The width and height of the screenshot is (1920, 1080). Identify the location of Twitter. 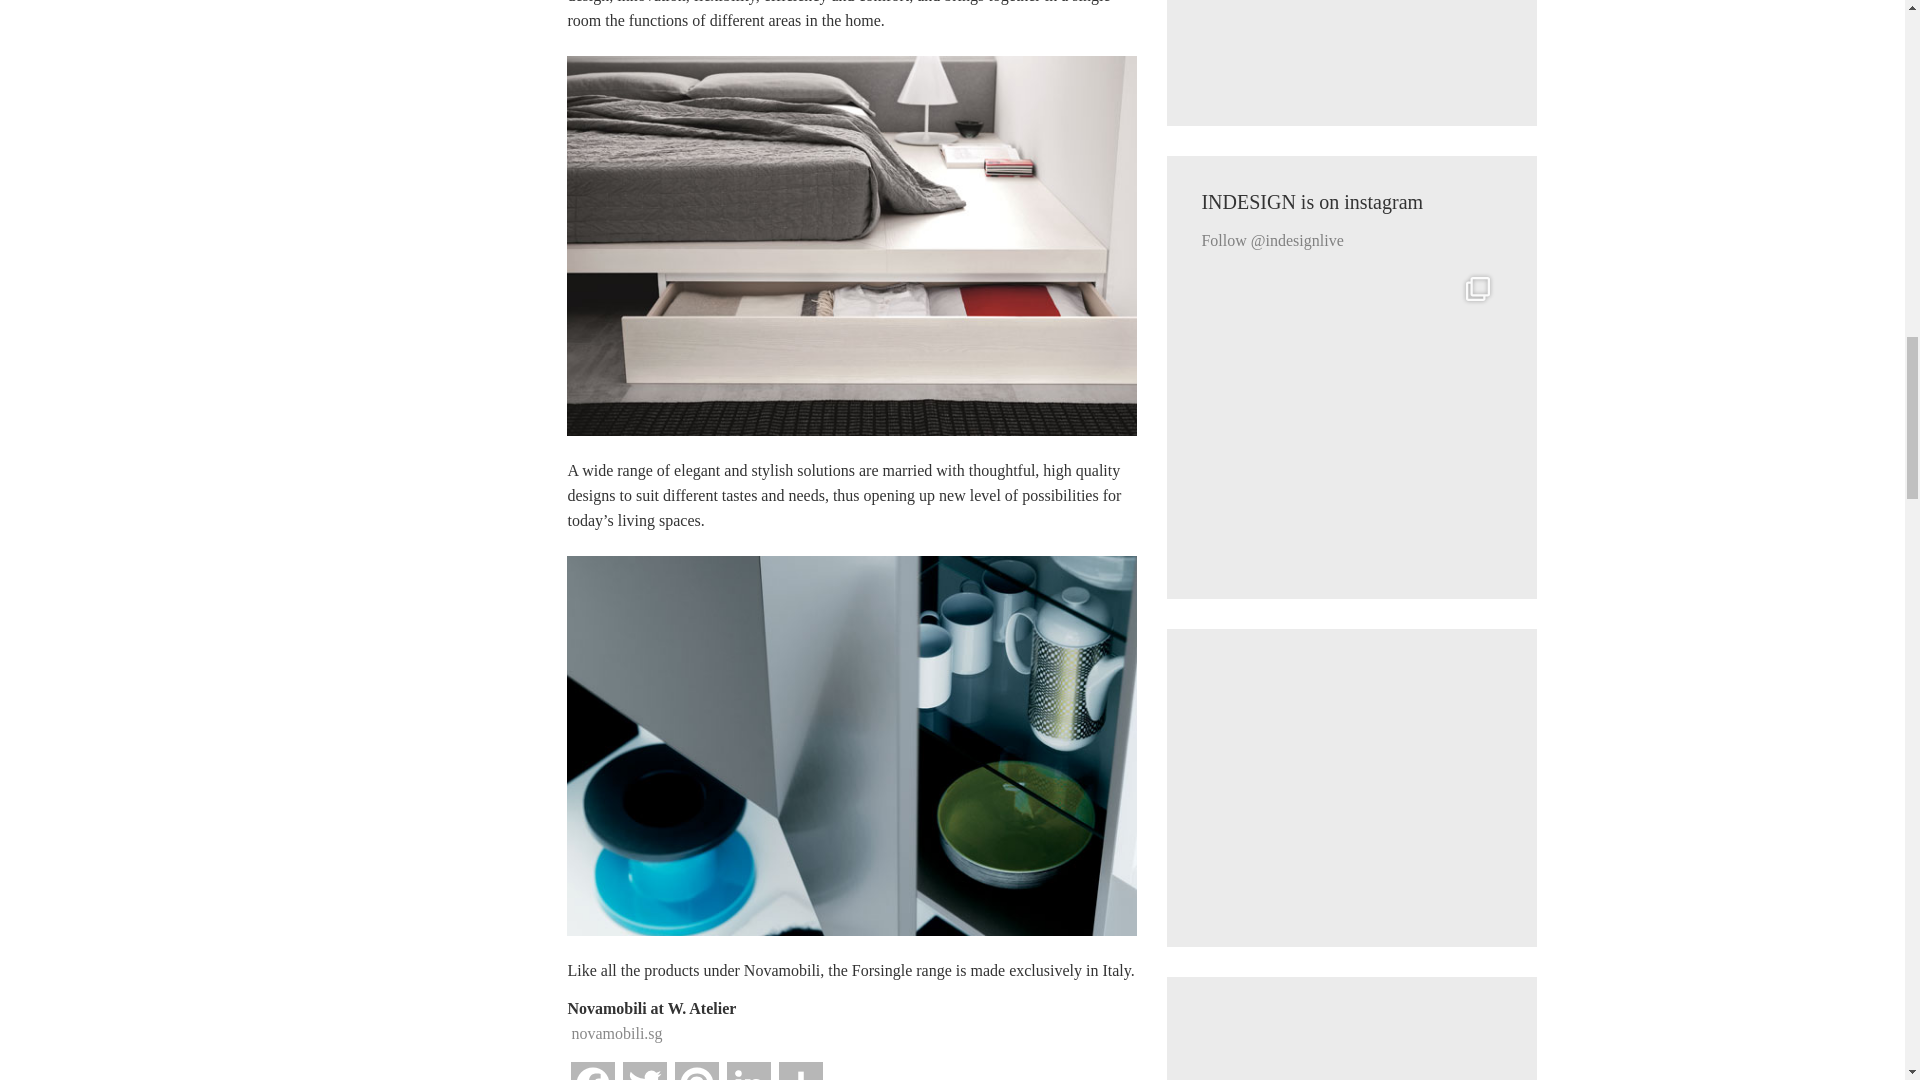
(644, 1070).